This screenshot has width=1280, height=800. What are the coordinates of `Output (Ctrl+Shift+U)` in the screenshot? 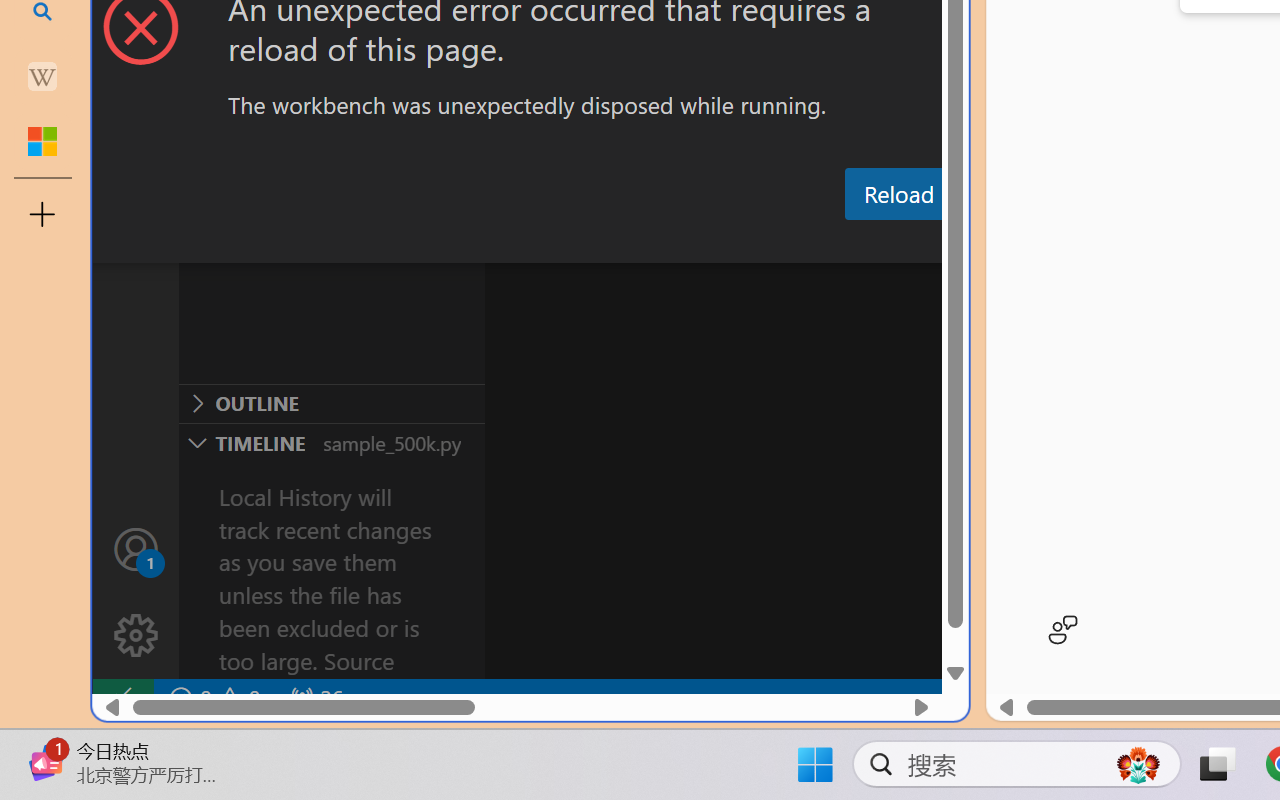 It's located at (696, 243).